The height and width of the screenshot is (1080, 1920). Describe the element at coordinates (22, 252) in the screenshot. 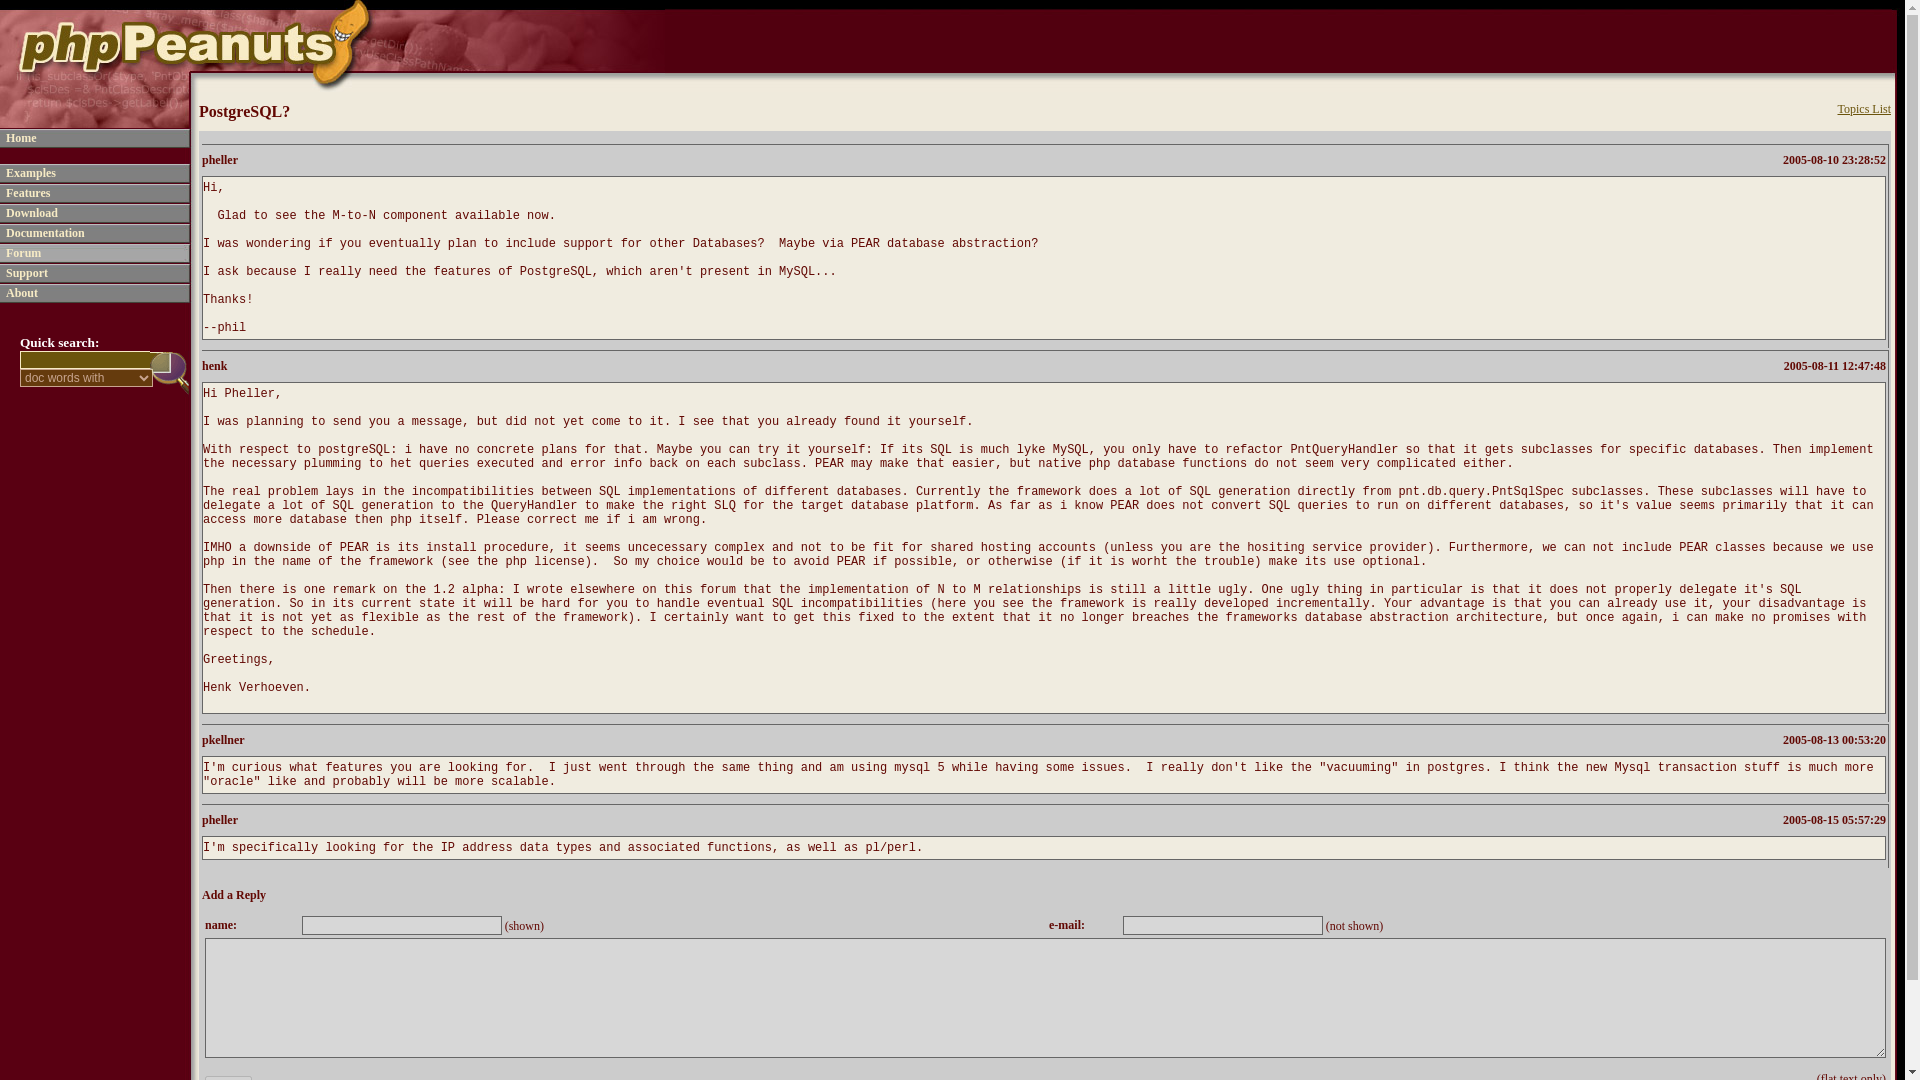

I see `Forum` at that location.